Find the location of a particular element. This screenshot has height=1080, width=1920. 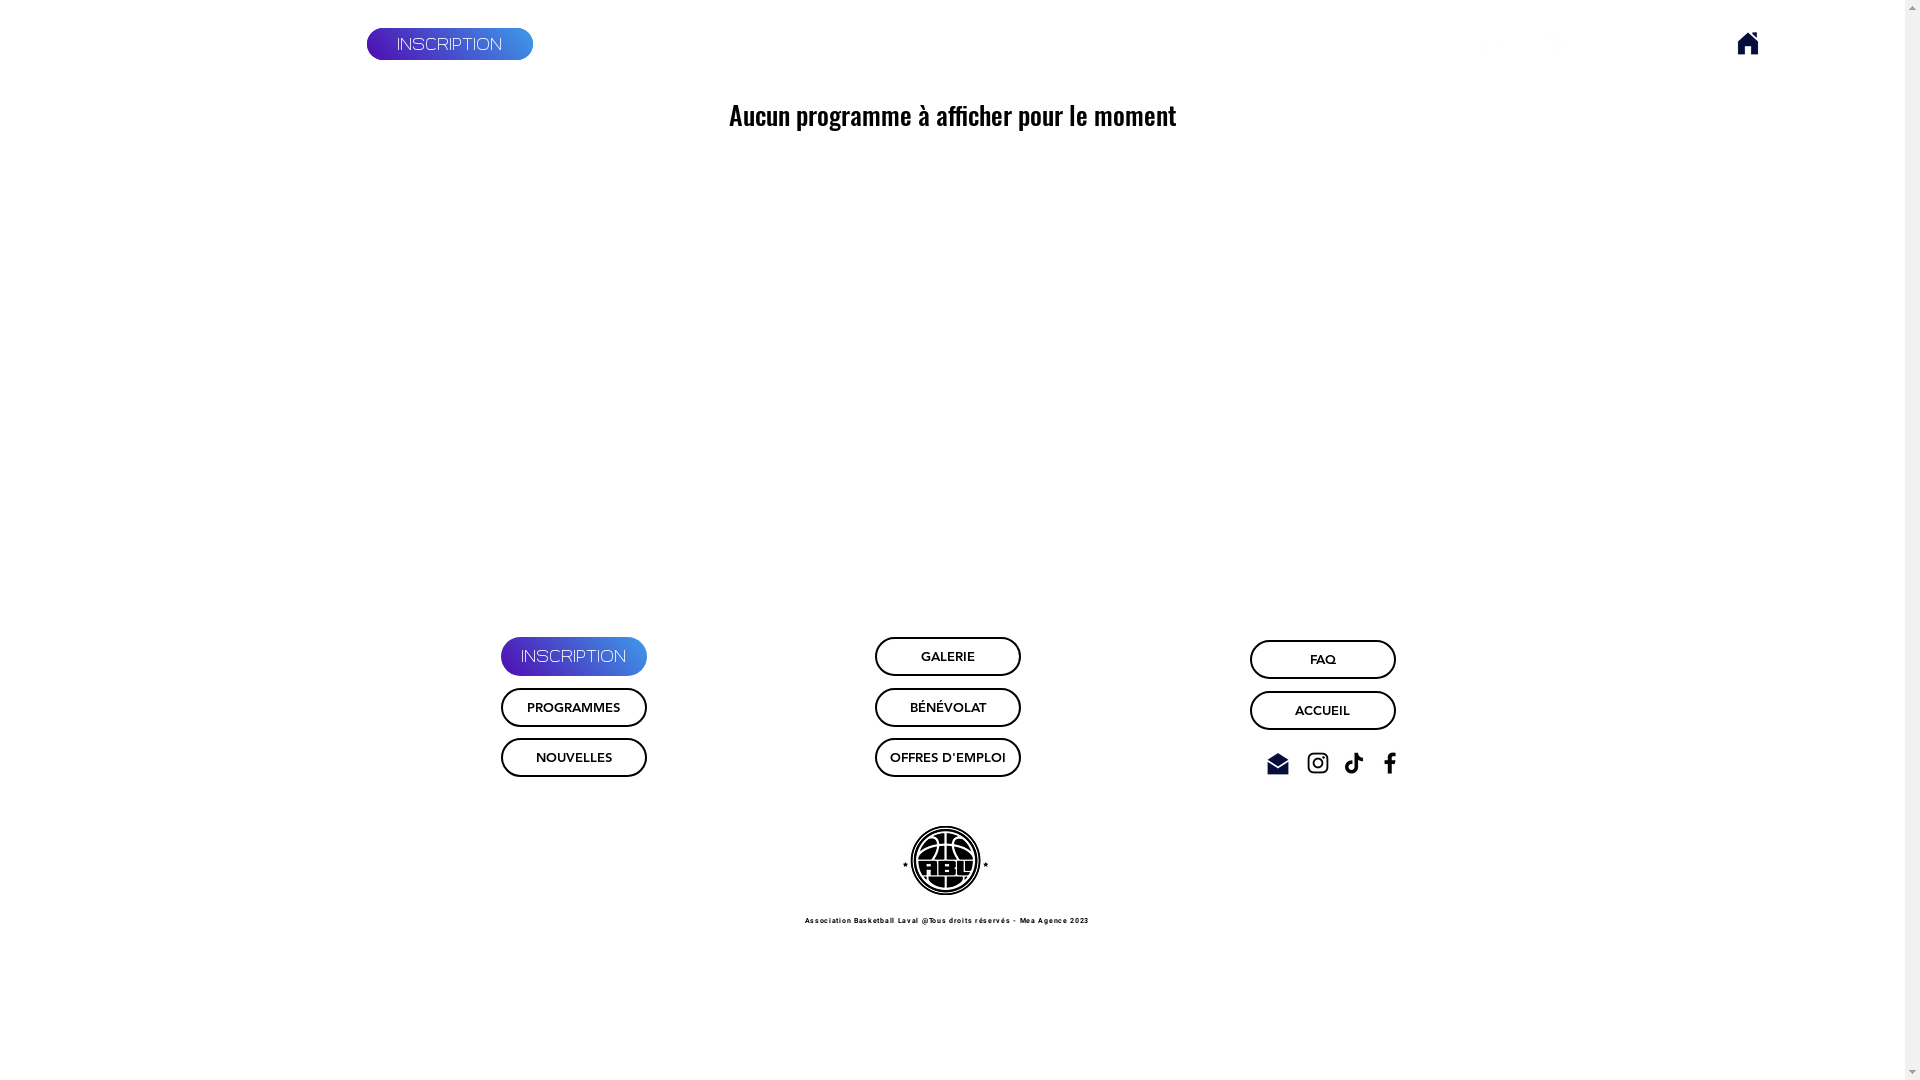

ACCUEIL is located at coordinates (1323, 710).